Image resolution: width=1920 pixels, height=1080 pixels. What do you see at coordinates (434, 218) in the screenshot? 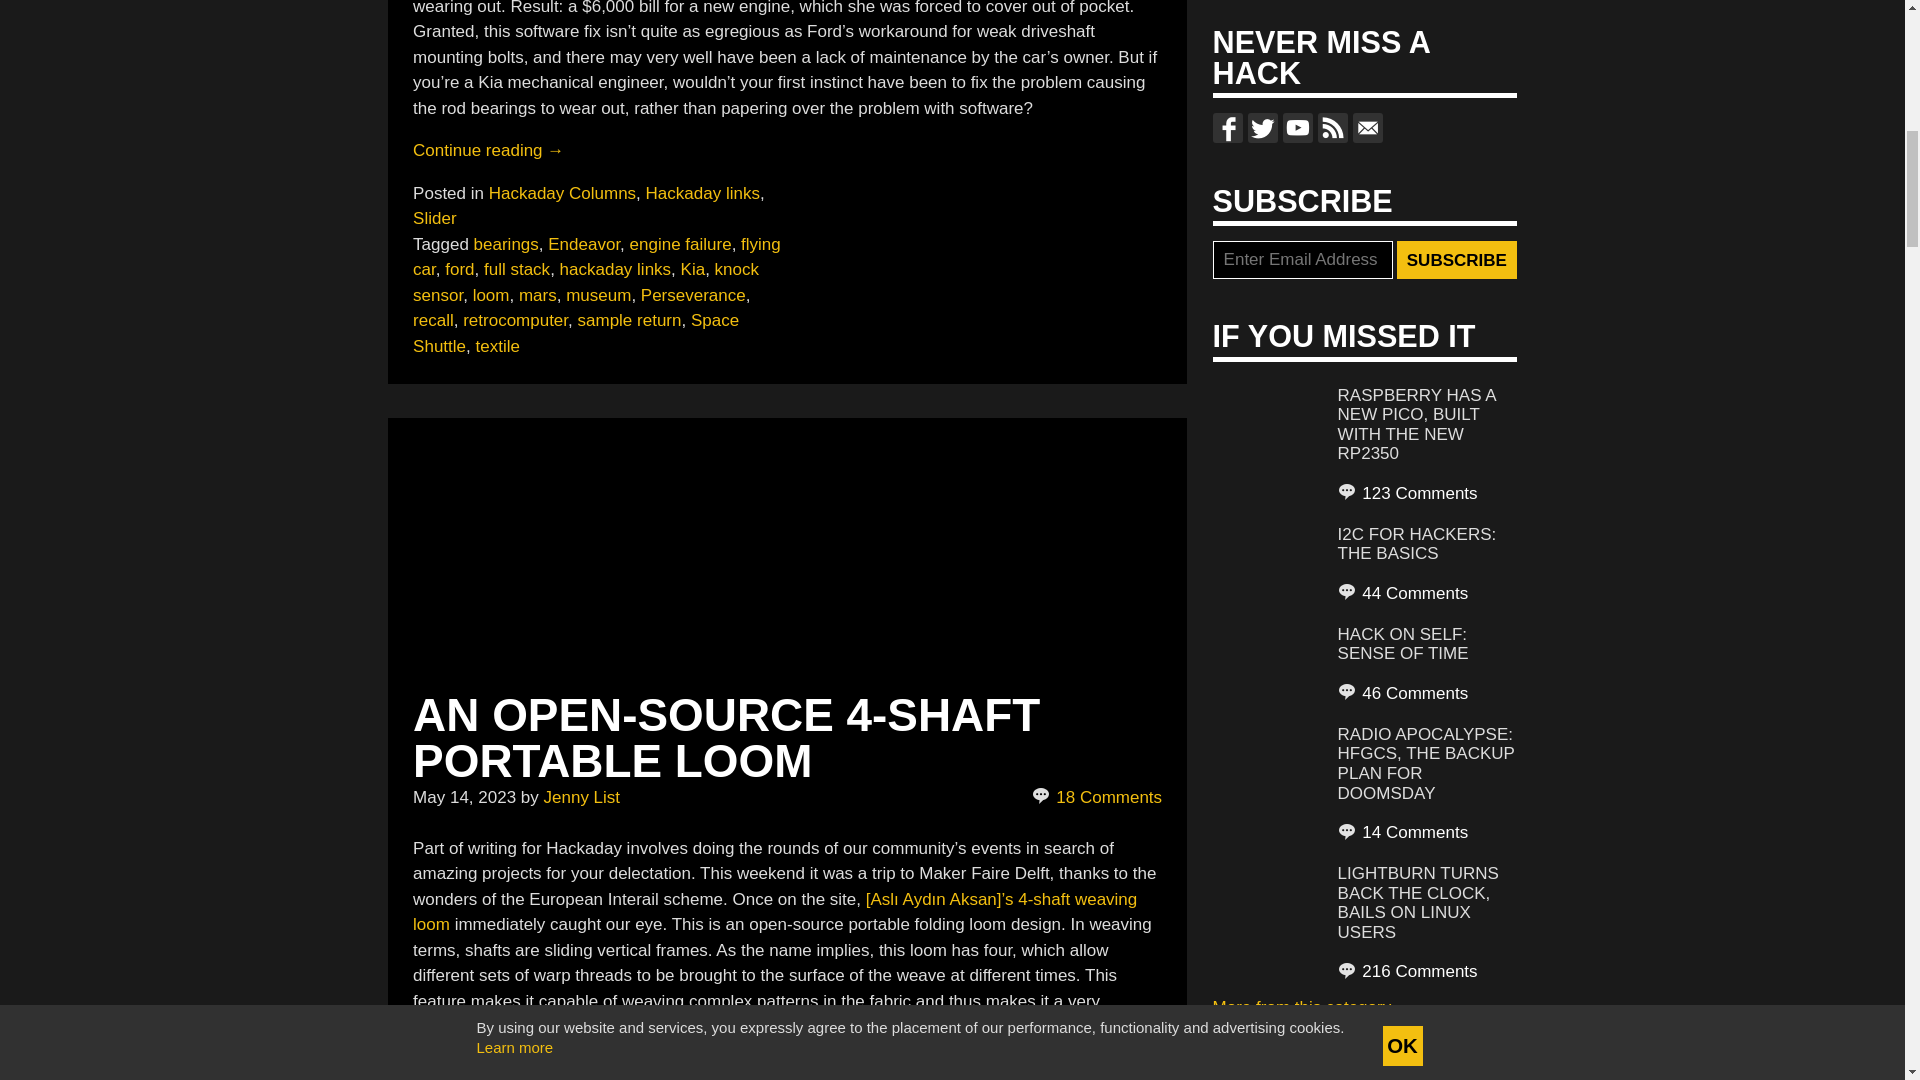
I see `Slider` at bounding box center [434, 218].